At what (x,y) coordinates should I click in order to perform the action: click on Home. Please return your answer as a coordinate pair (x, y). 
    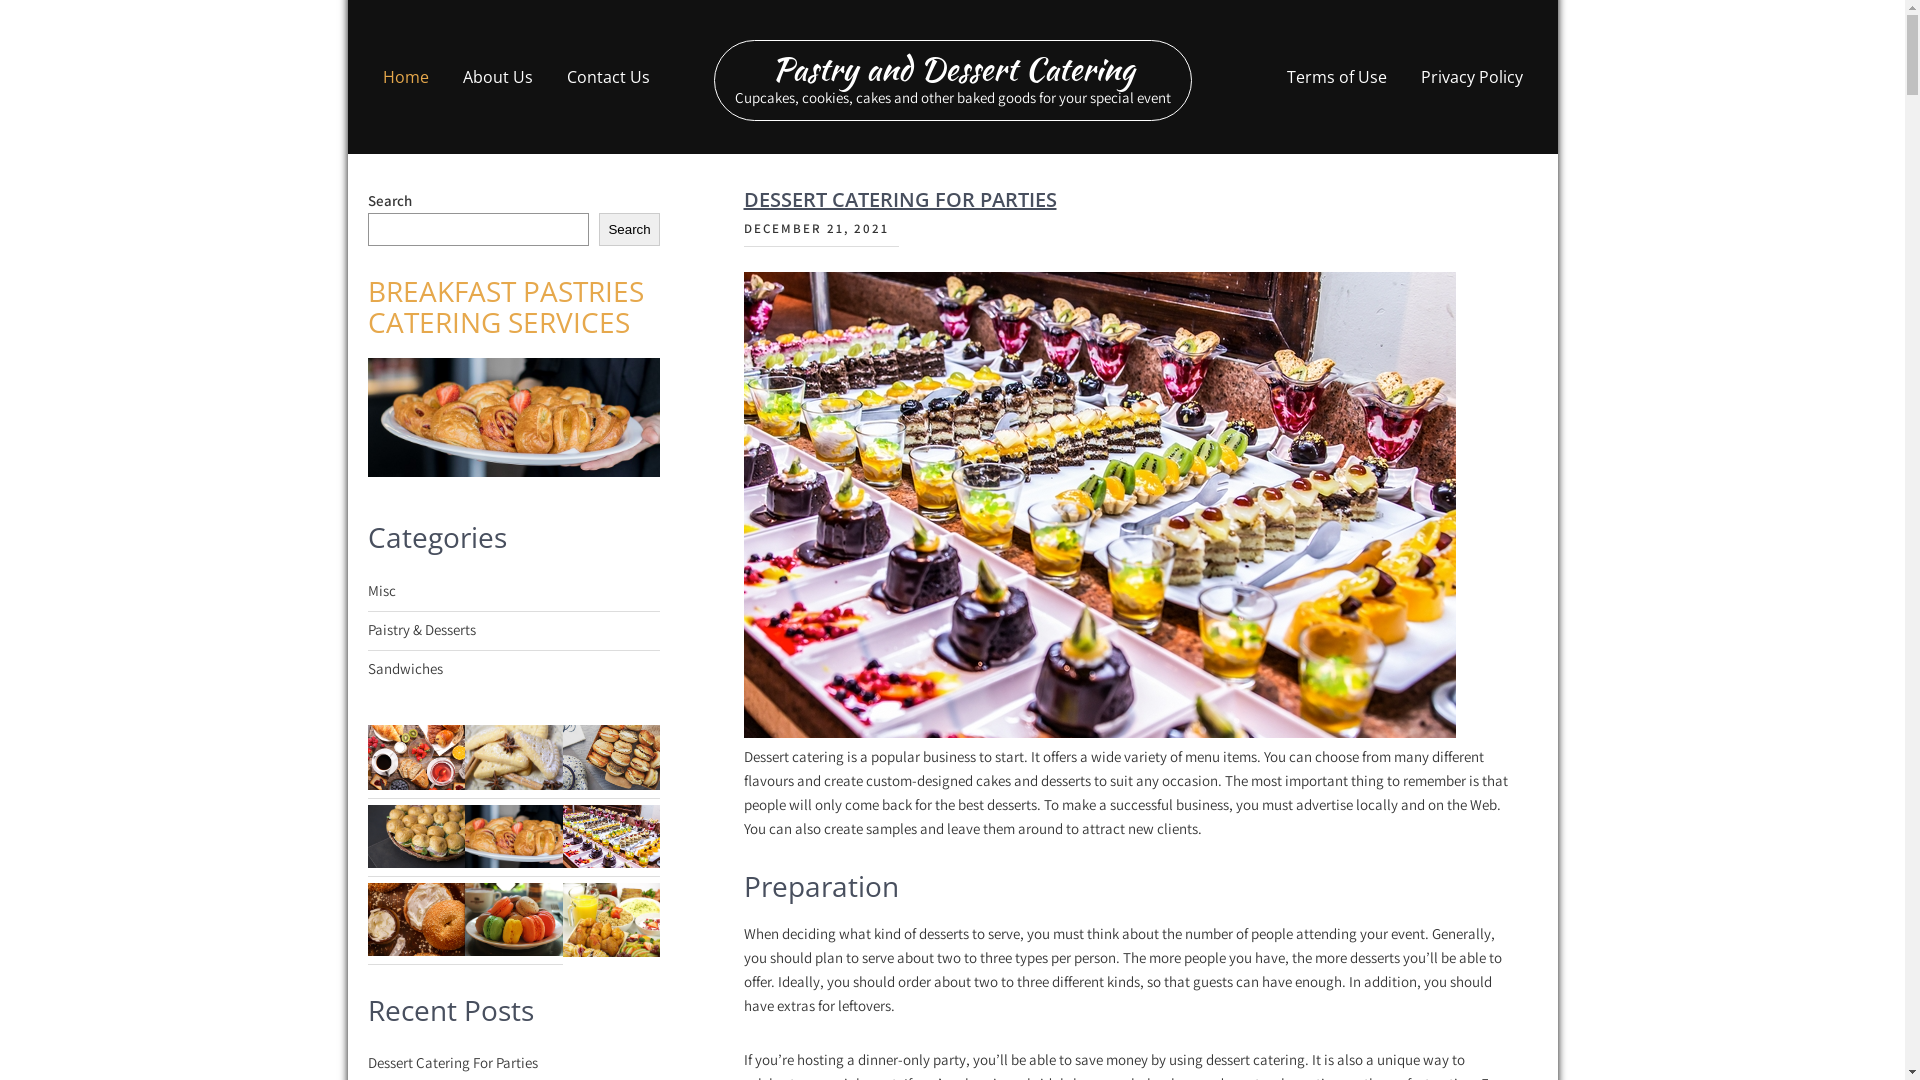
    Looking at the image, I should click on (406, 77).